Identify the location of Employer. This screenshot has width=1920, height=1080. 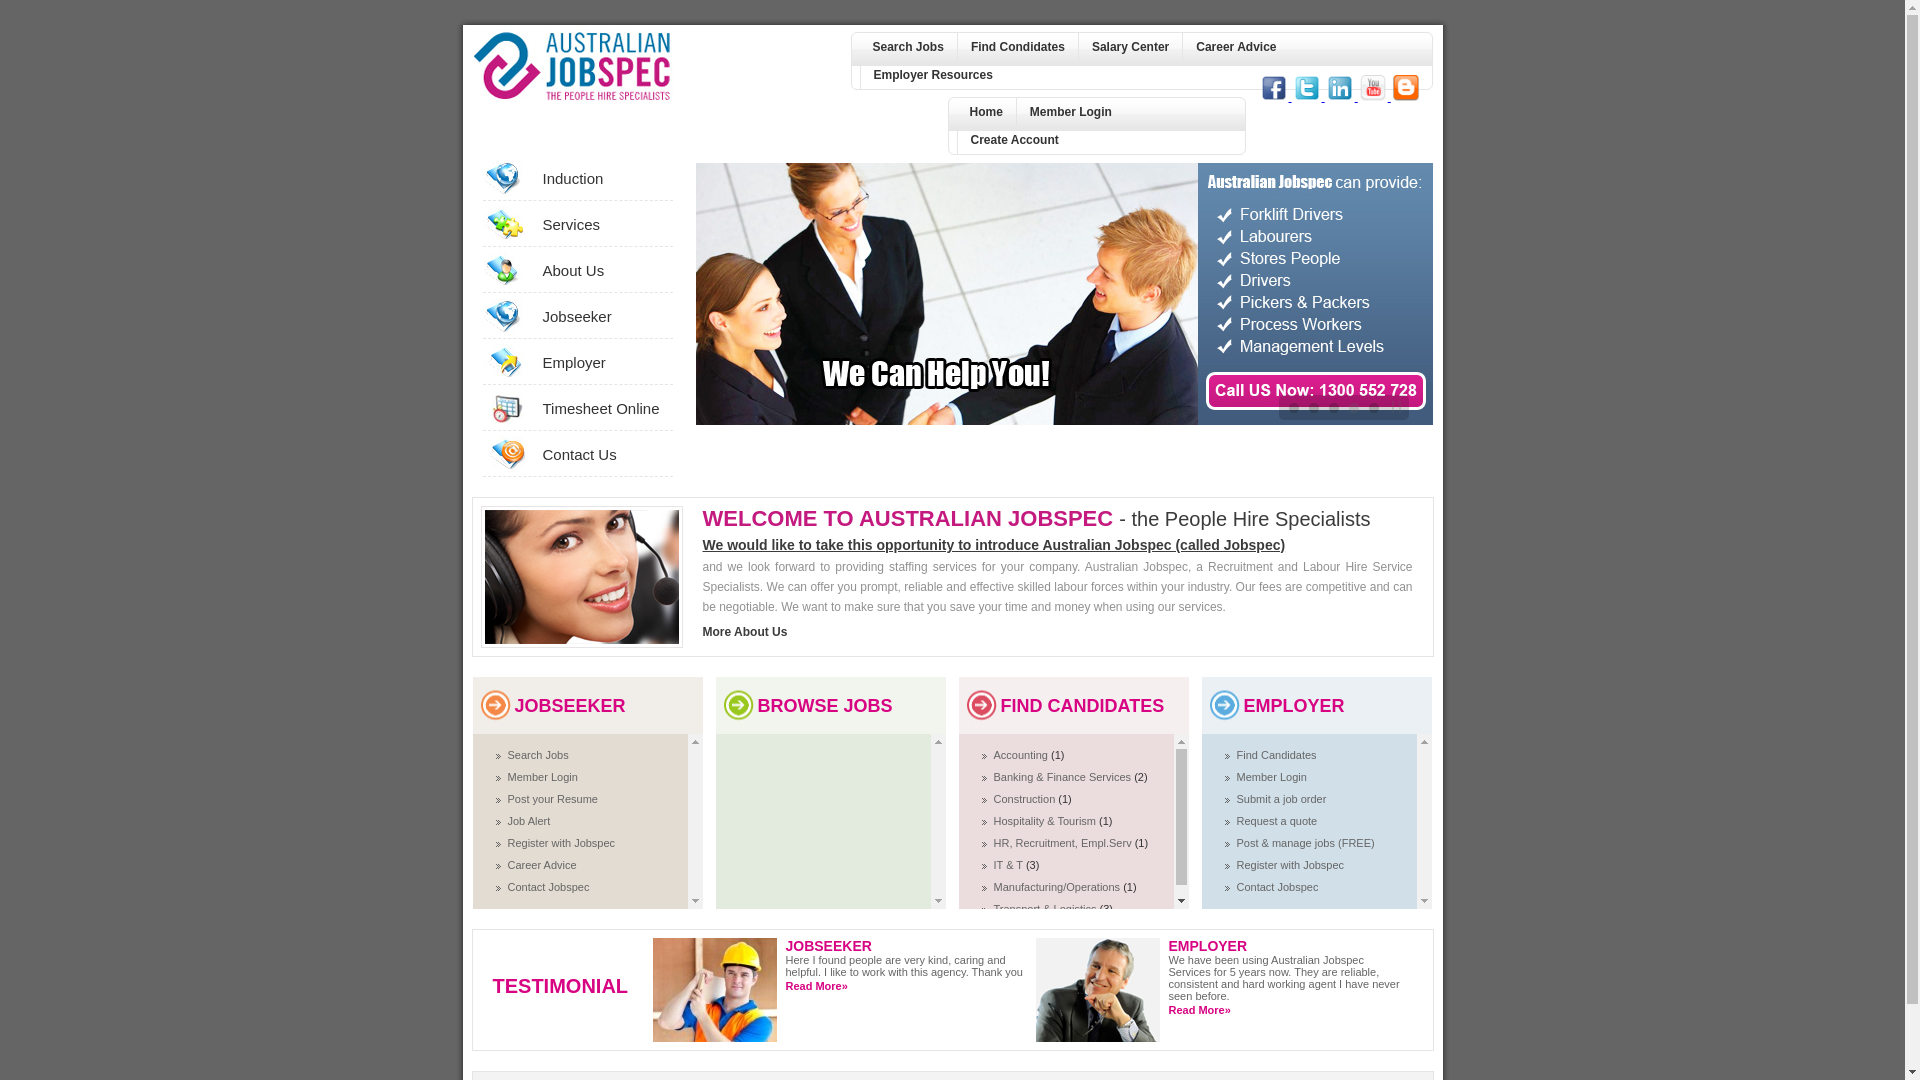
(602, 362).